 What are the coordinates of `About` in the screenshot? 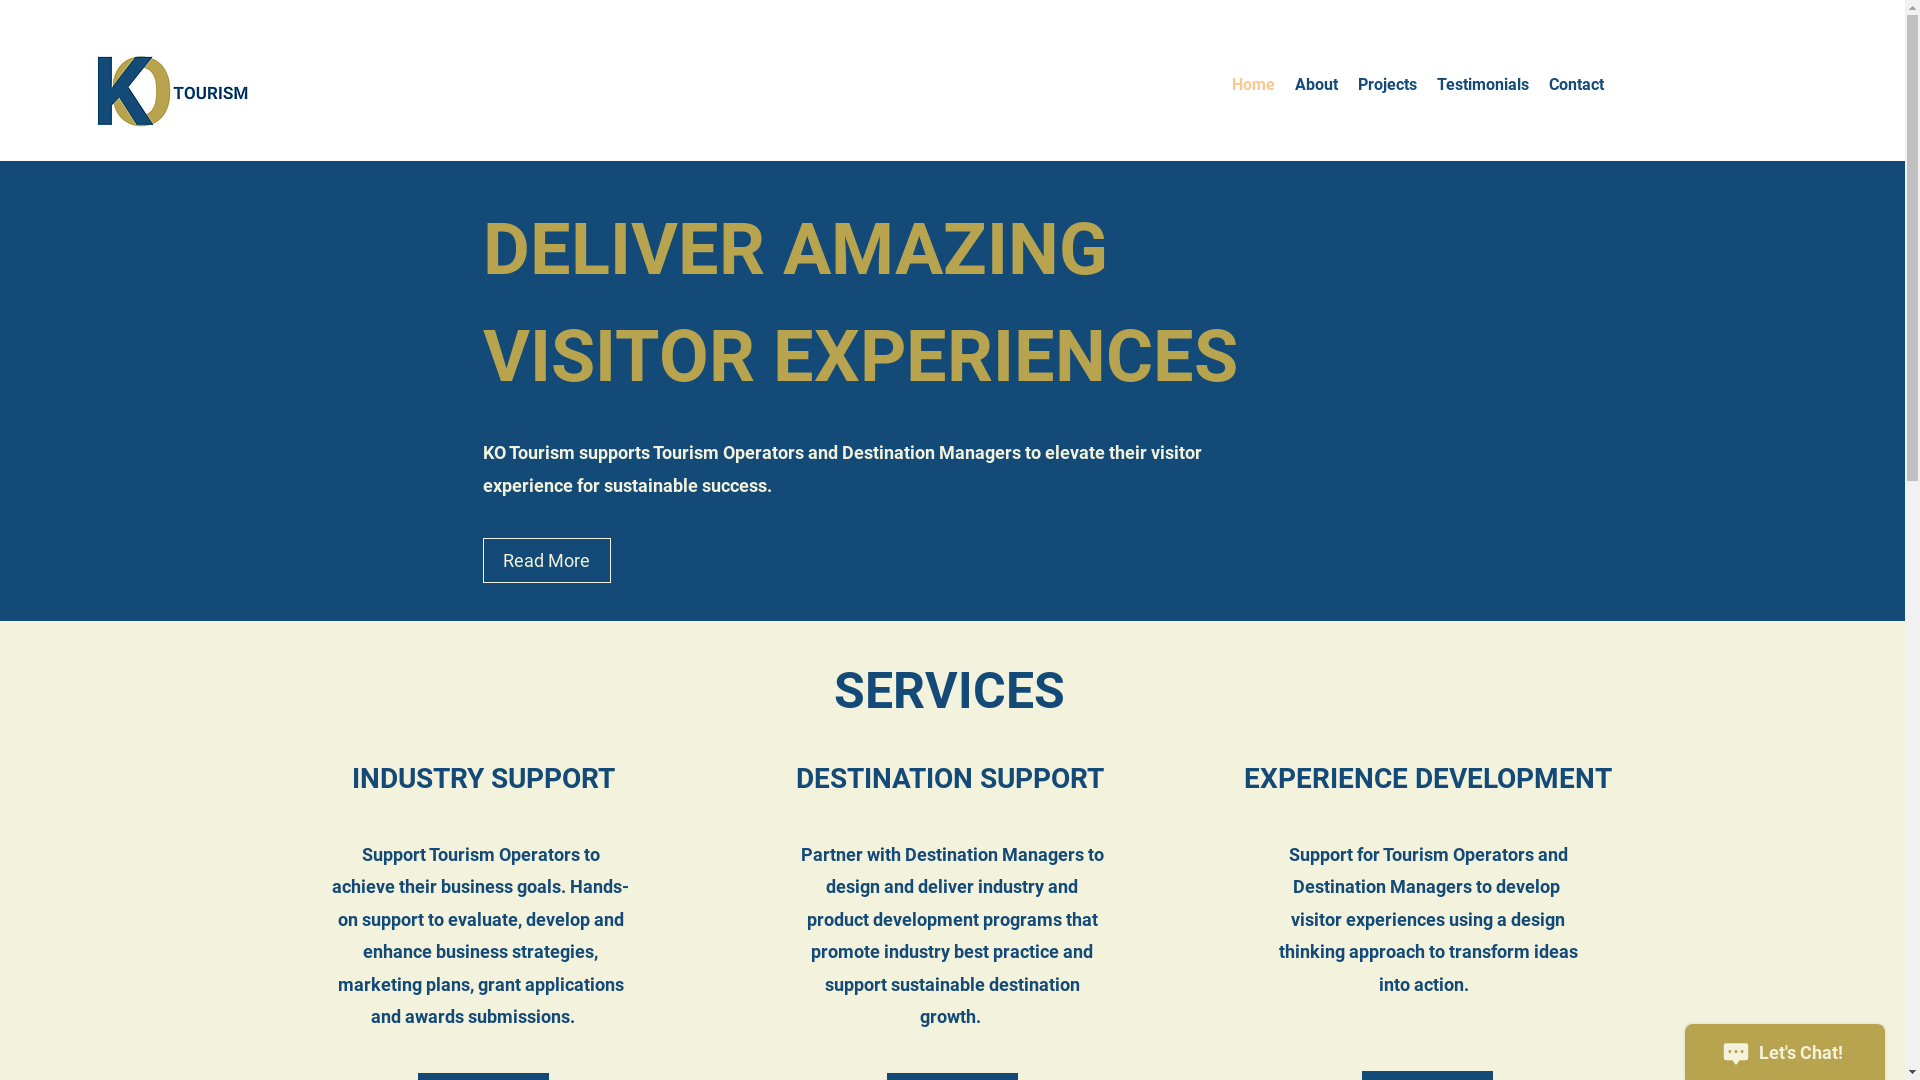 It's located at (1316, 85).